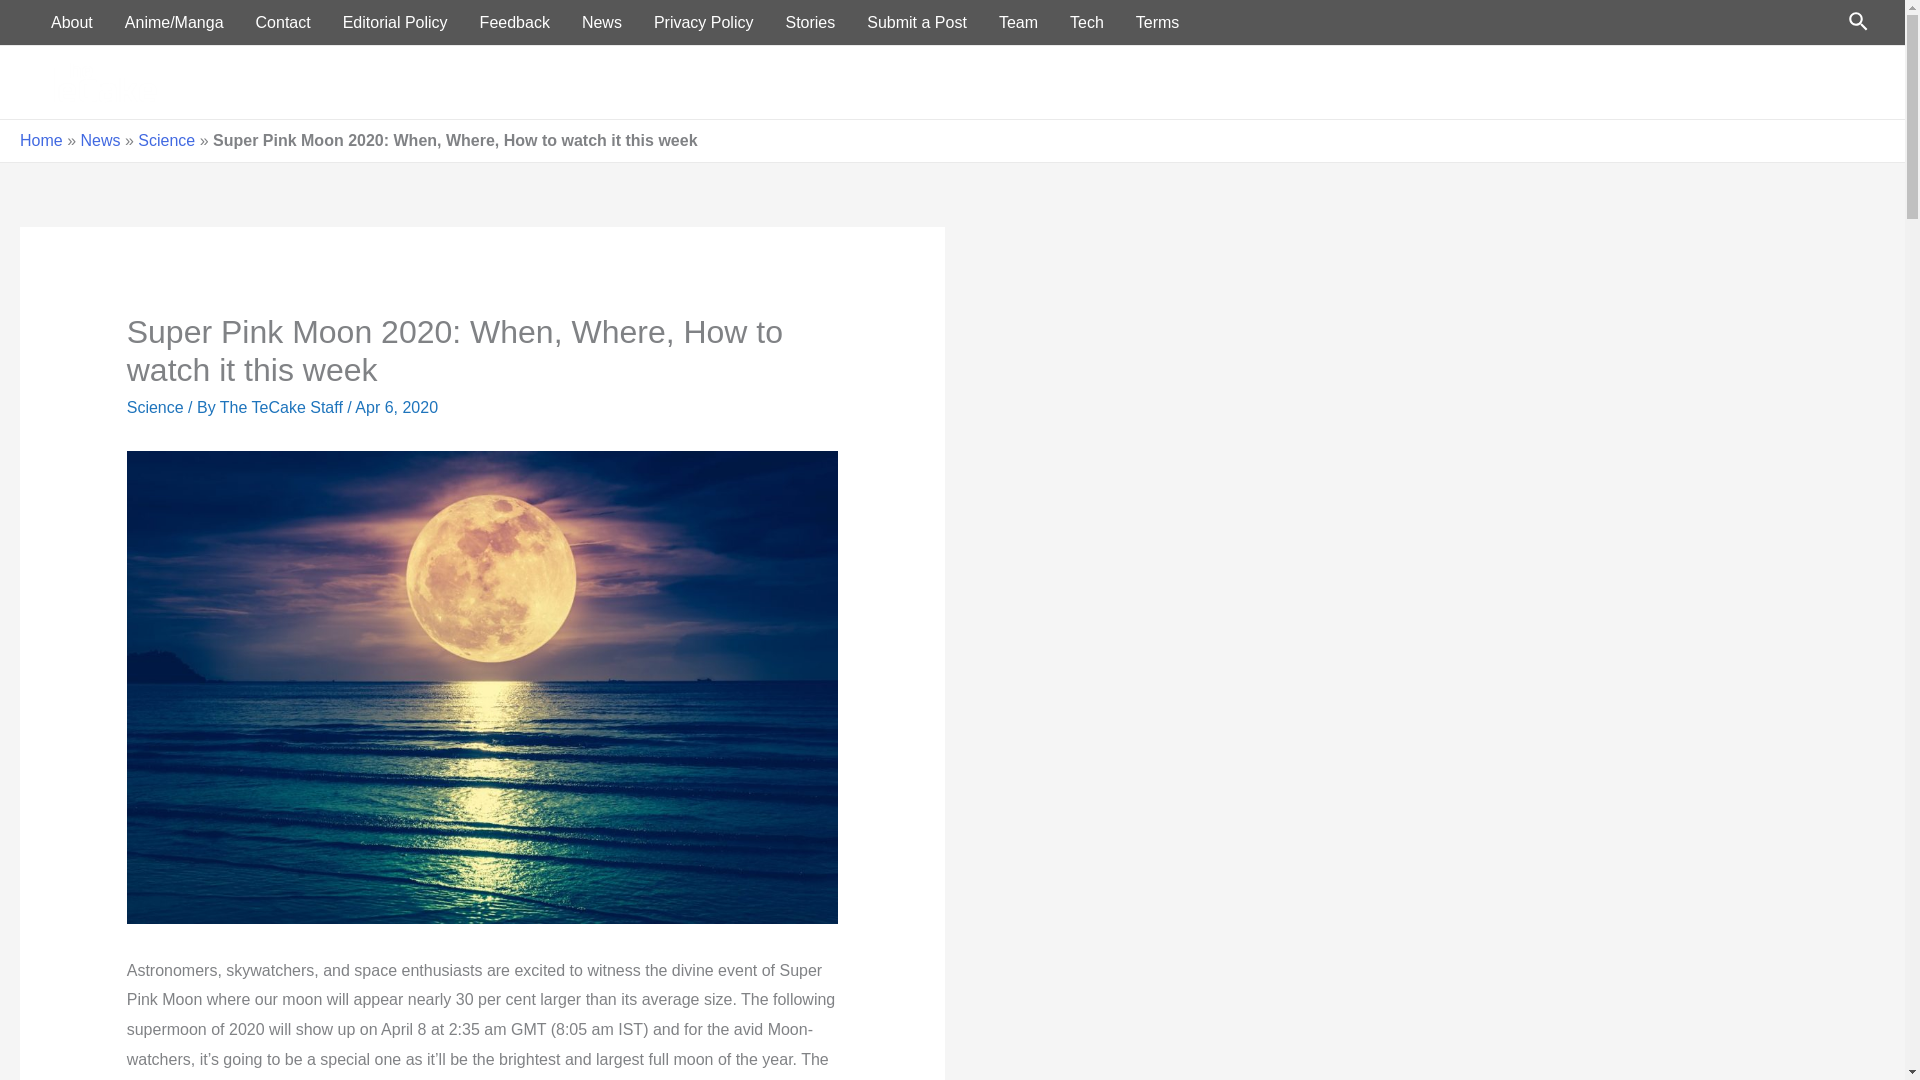 The width and height of the screenshot is (1920, 1080). I want to click on News, so click(100, 140).